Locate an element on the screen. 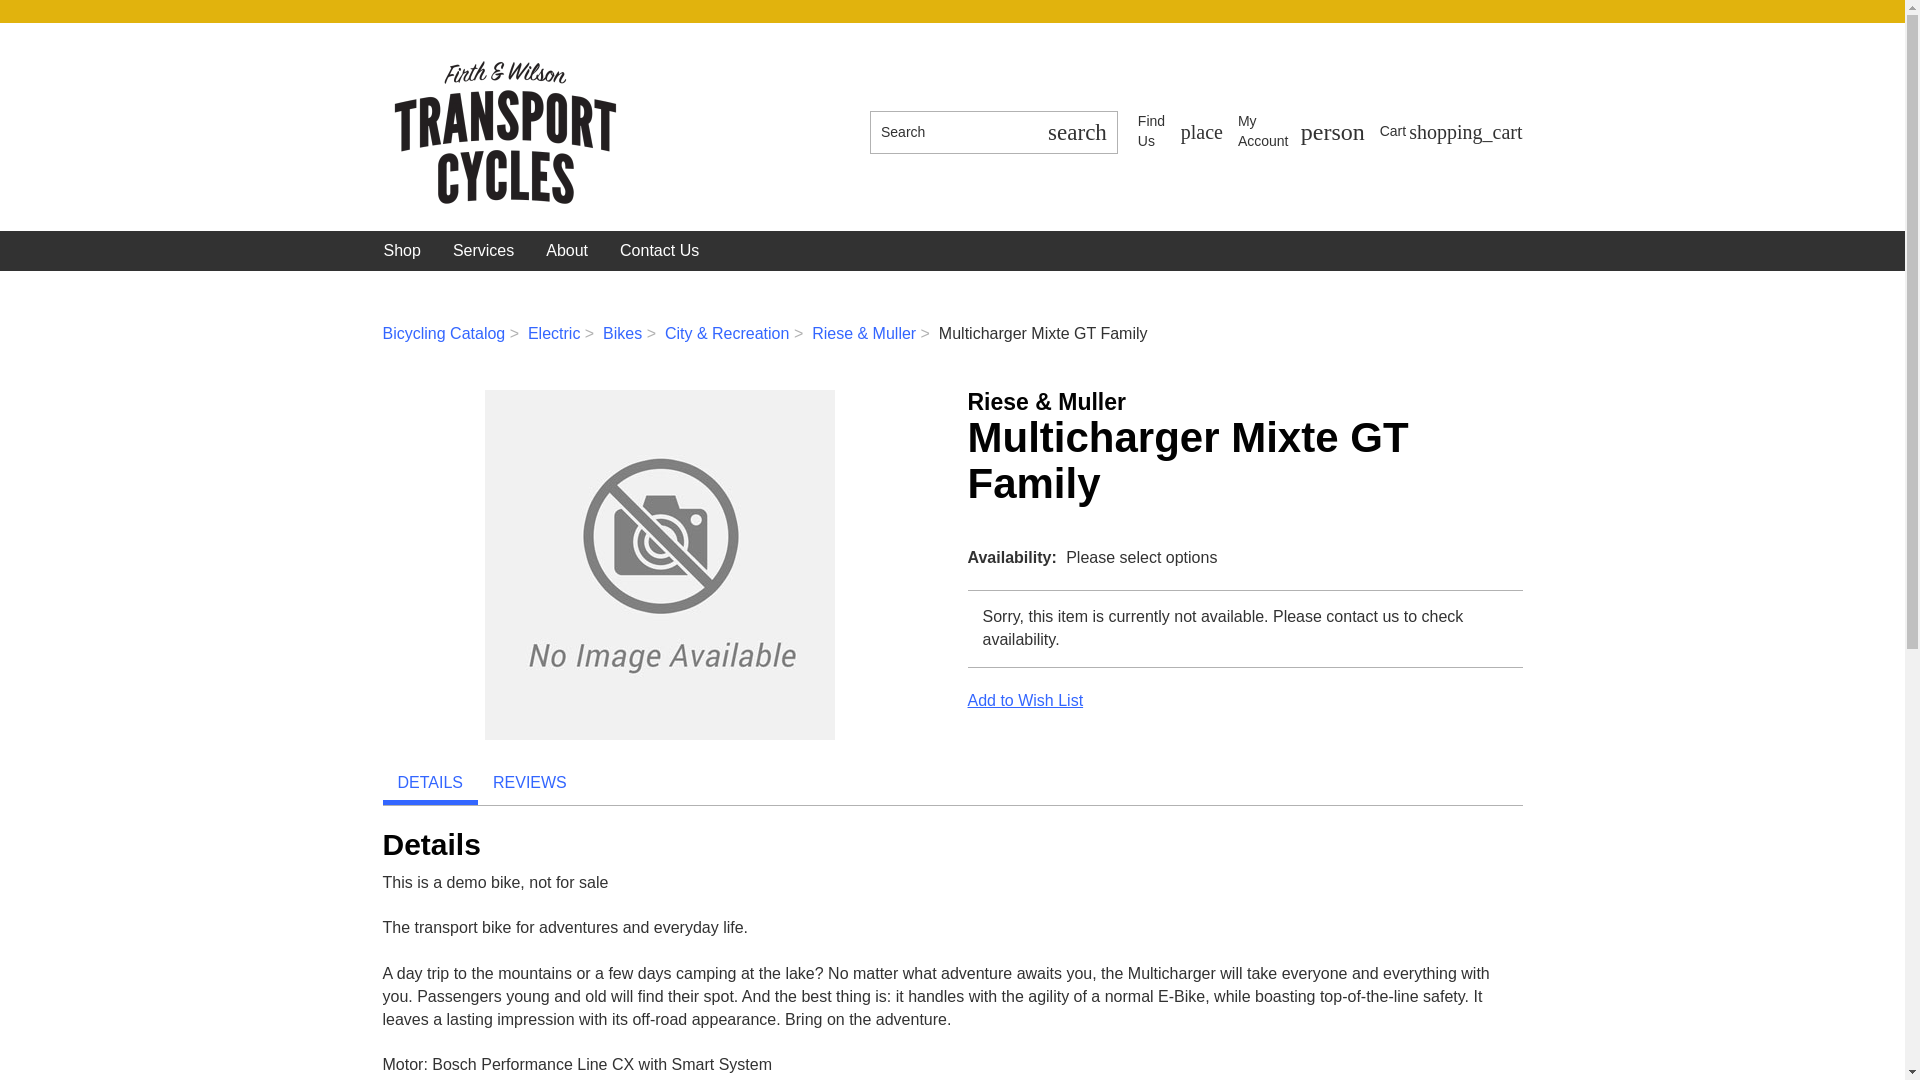 The height and width of the screenshot is (1080, 1920). Account is located at coordinates (1076, 132).